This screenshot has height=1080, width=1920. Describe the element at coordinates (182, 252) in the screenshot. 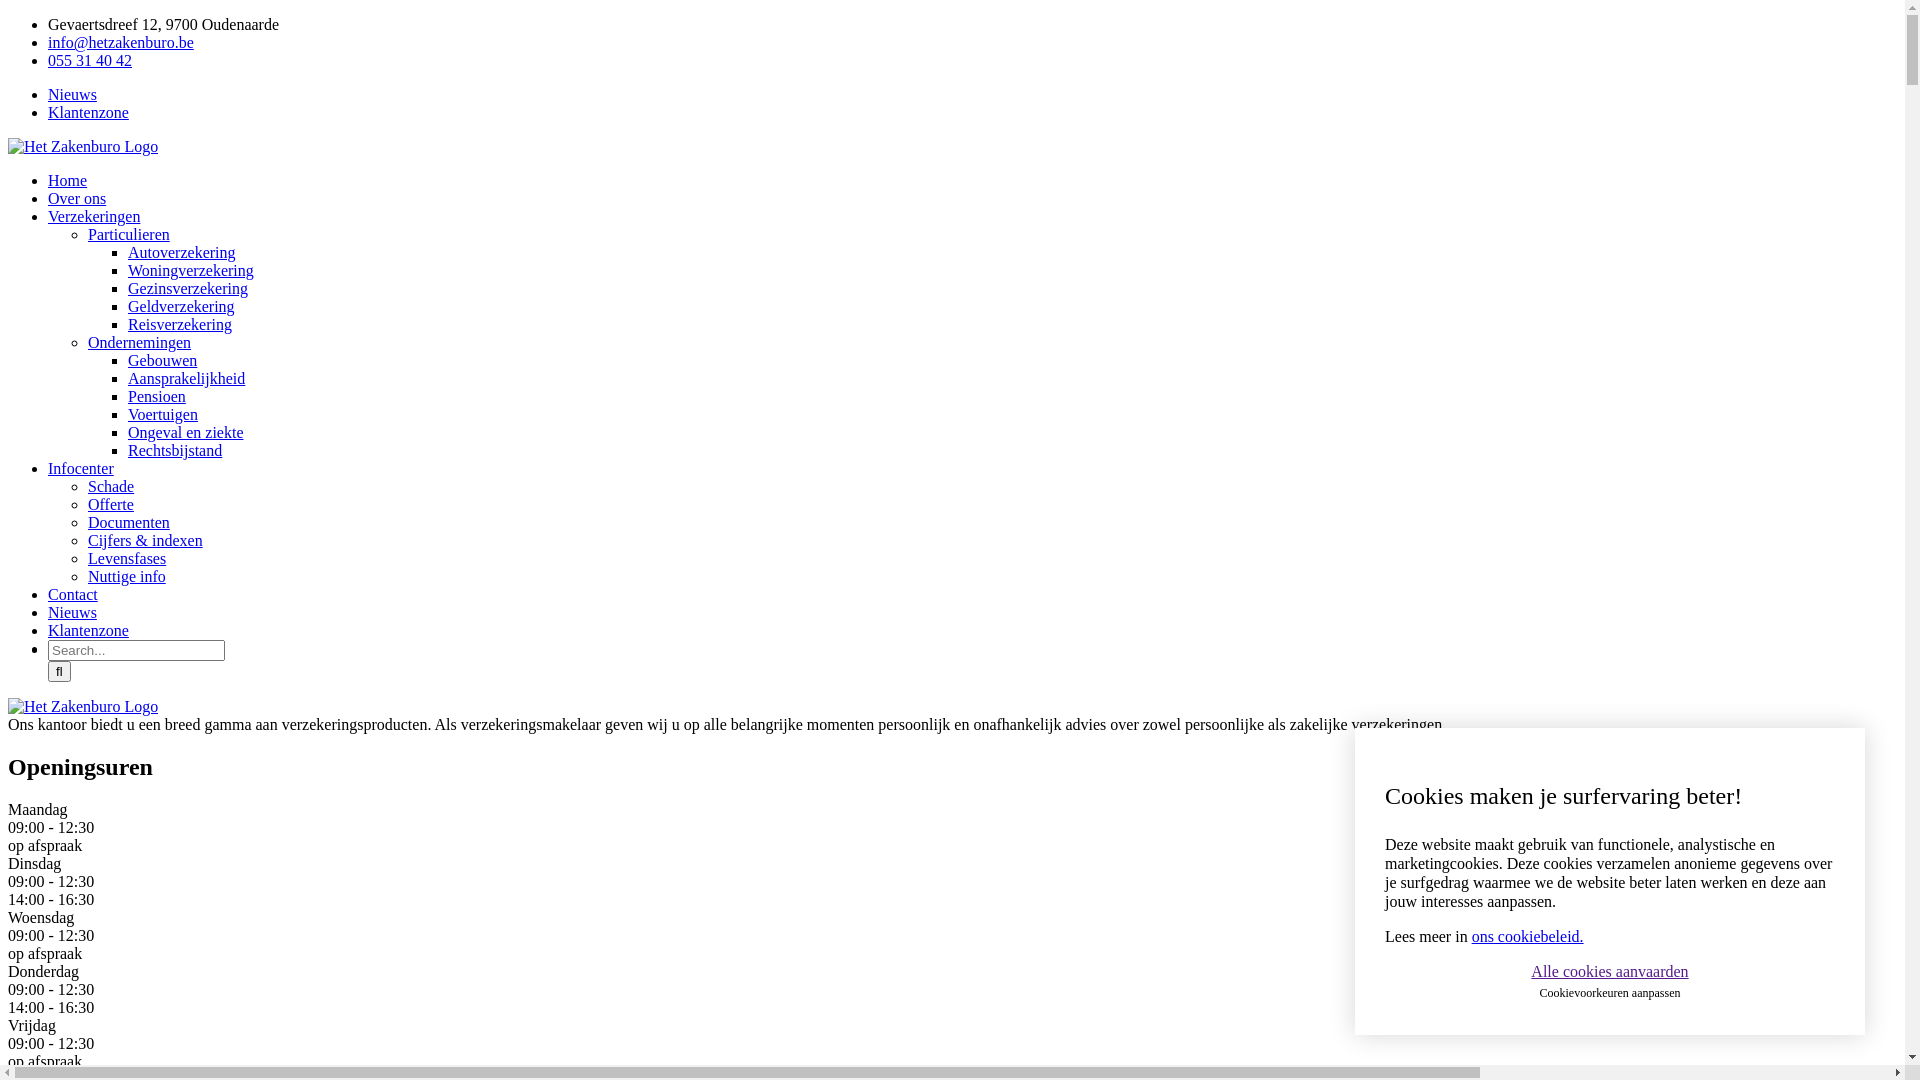

I see `Autoverzekering` at that location.